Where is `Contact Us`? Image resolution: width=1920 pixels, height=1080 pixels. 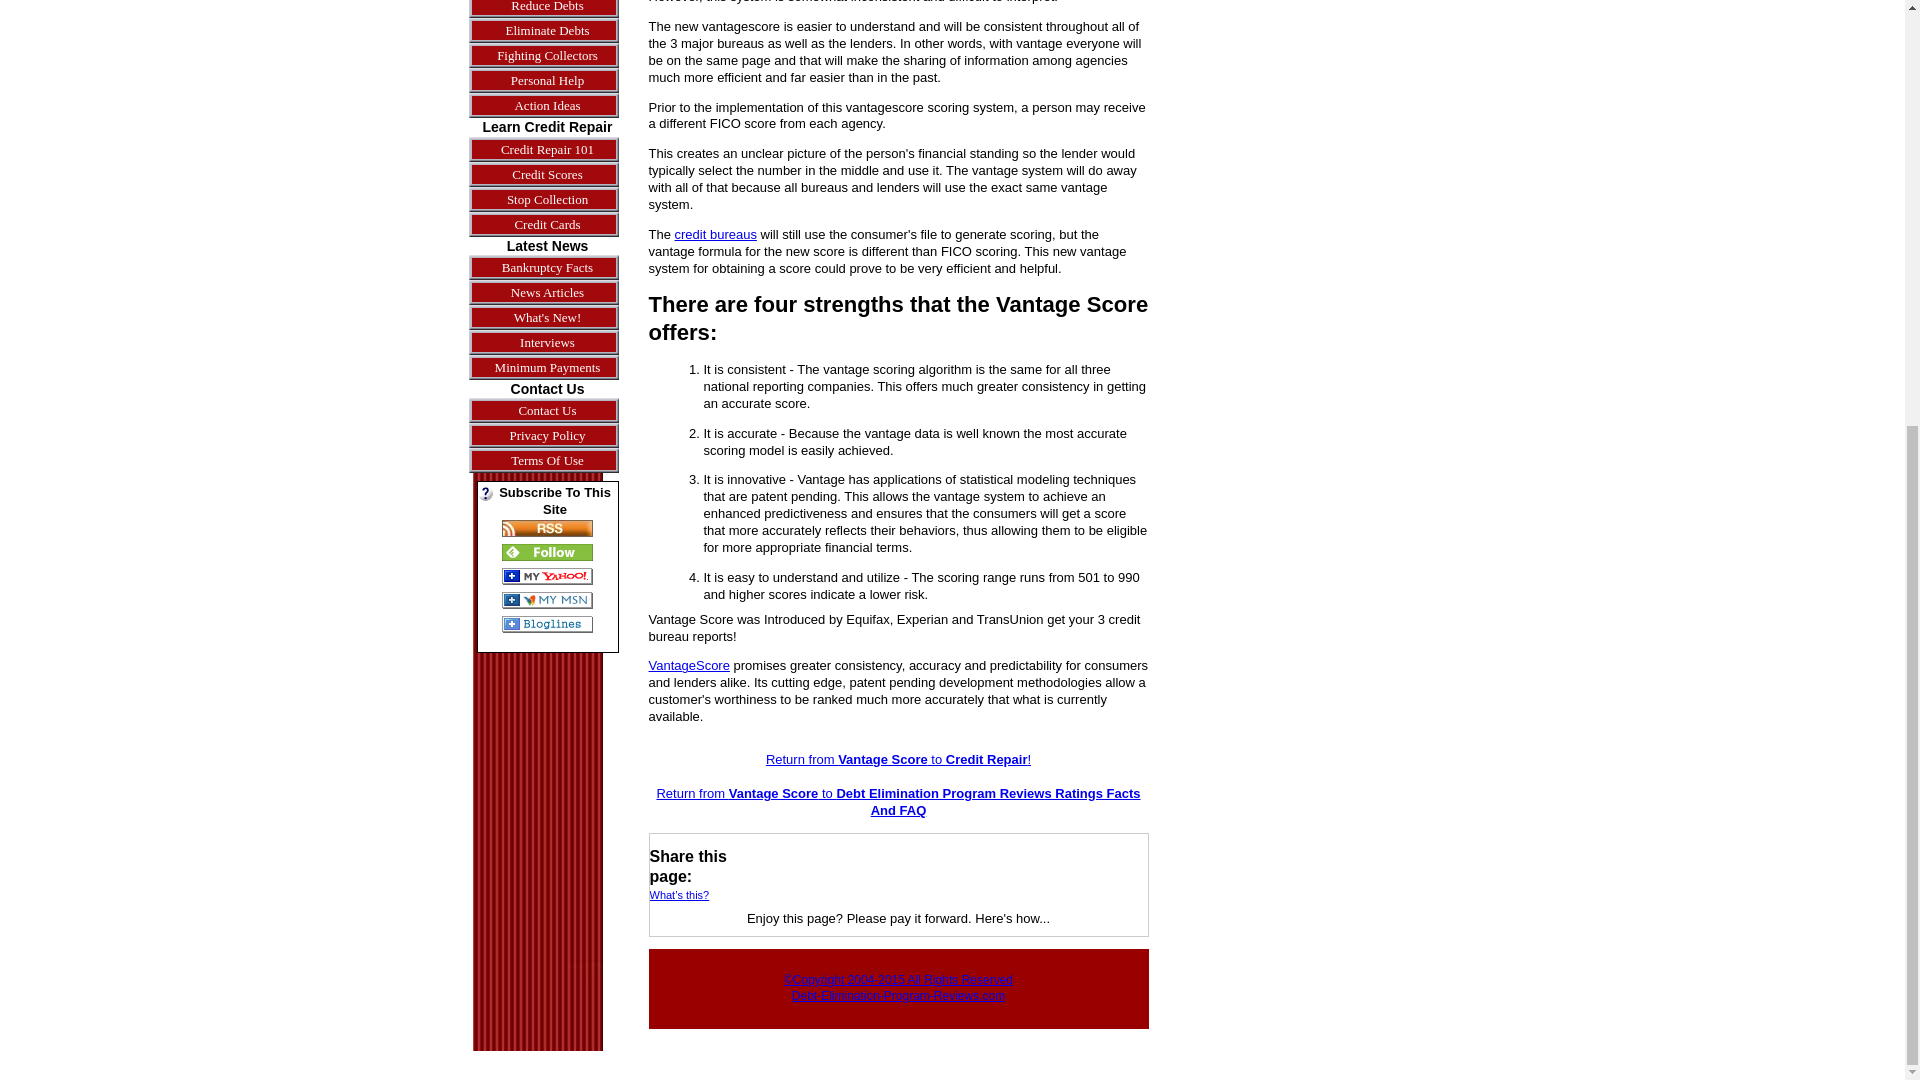
Contact Us is located at coordinates (546, 410).